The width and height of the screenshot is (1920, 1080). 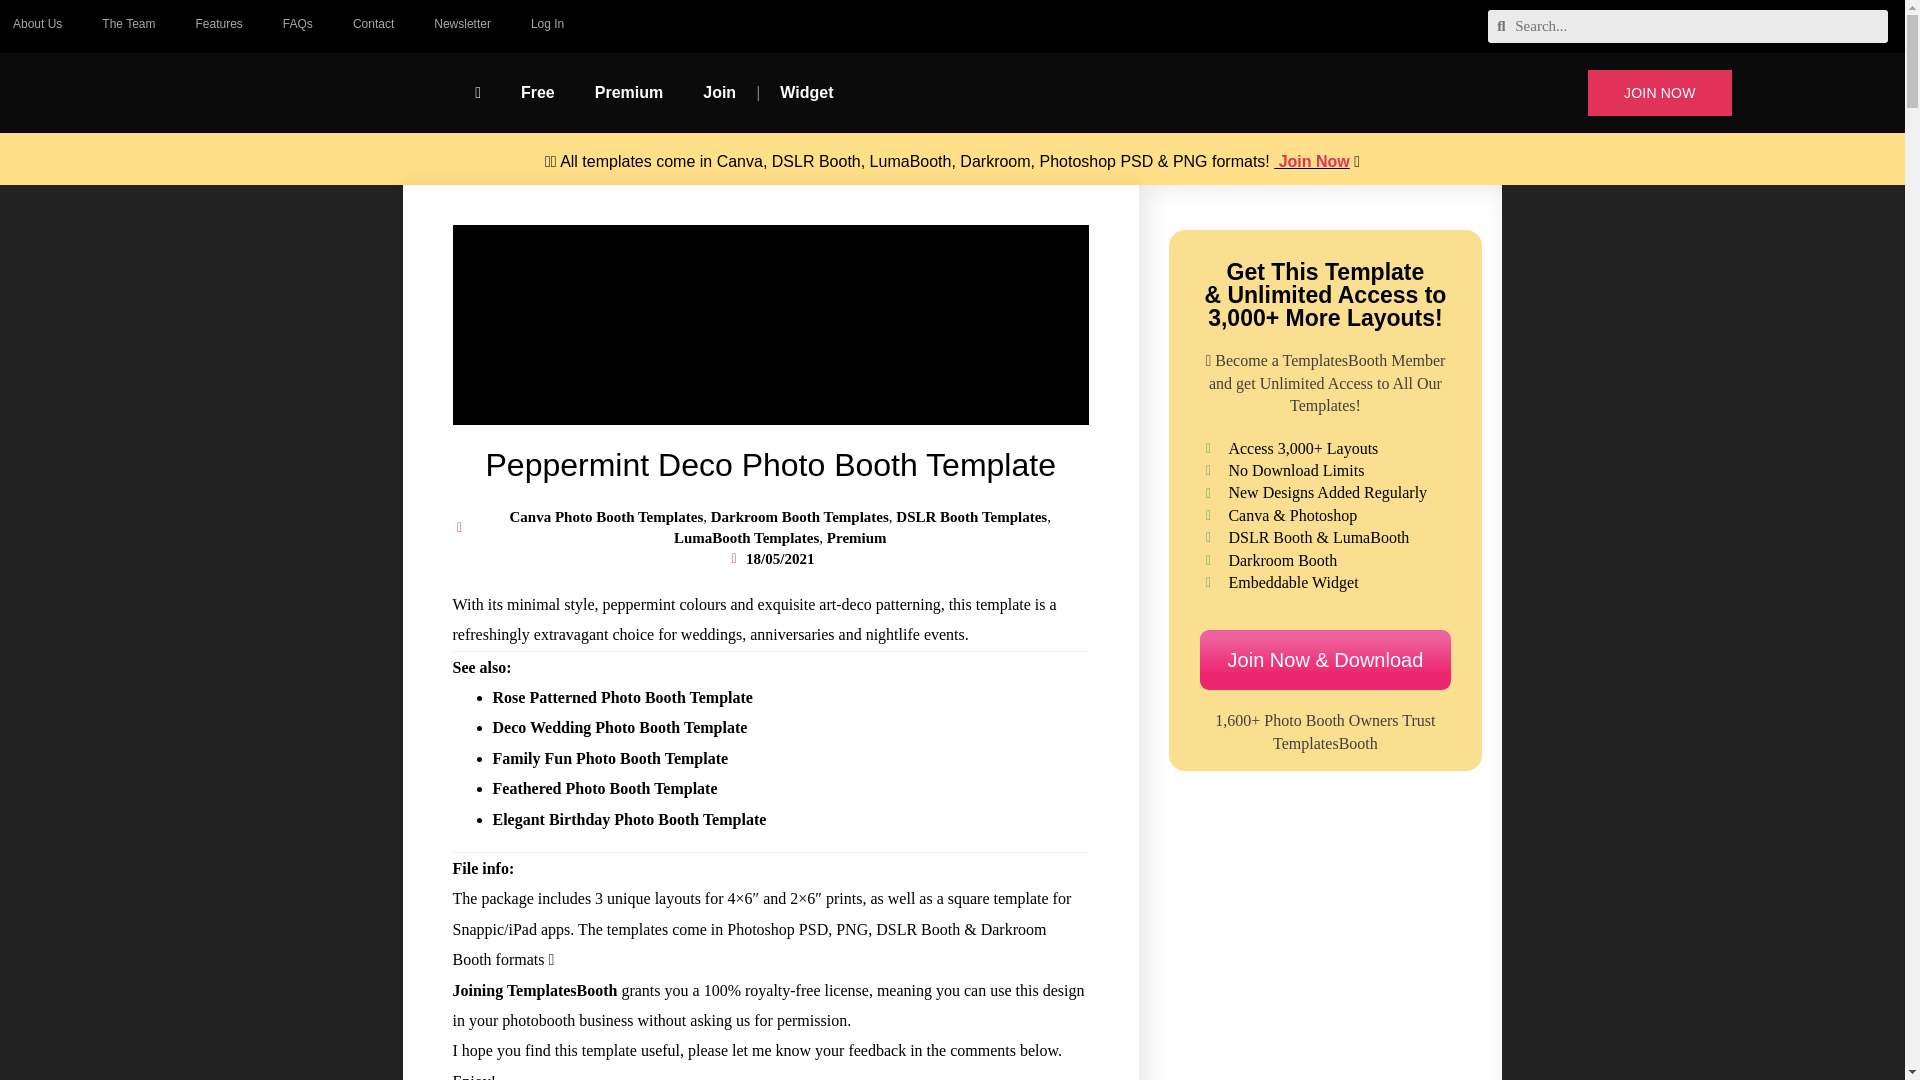 I want to click on Features, so click(x=220, y=24).